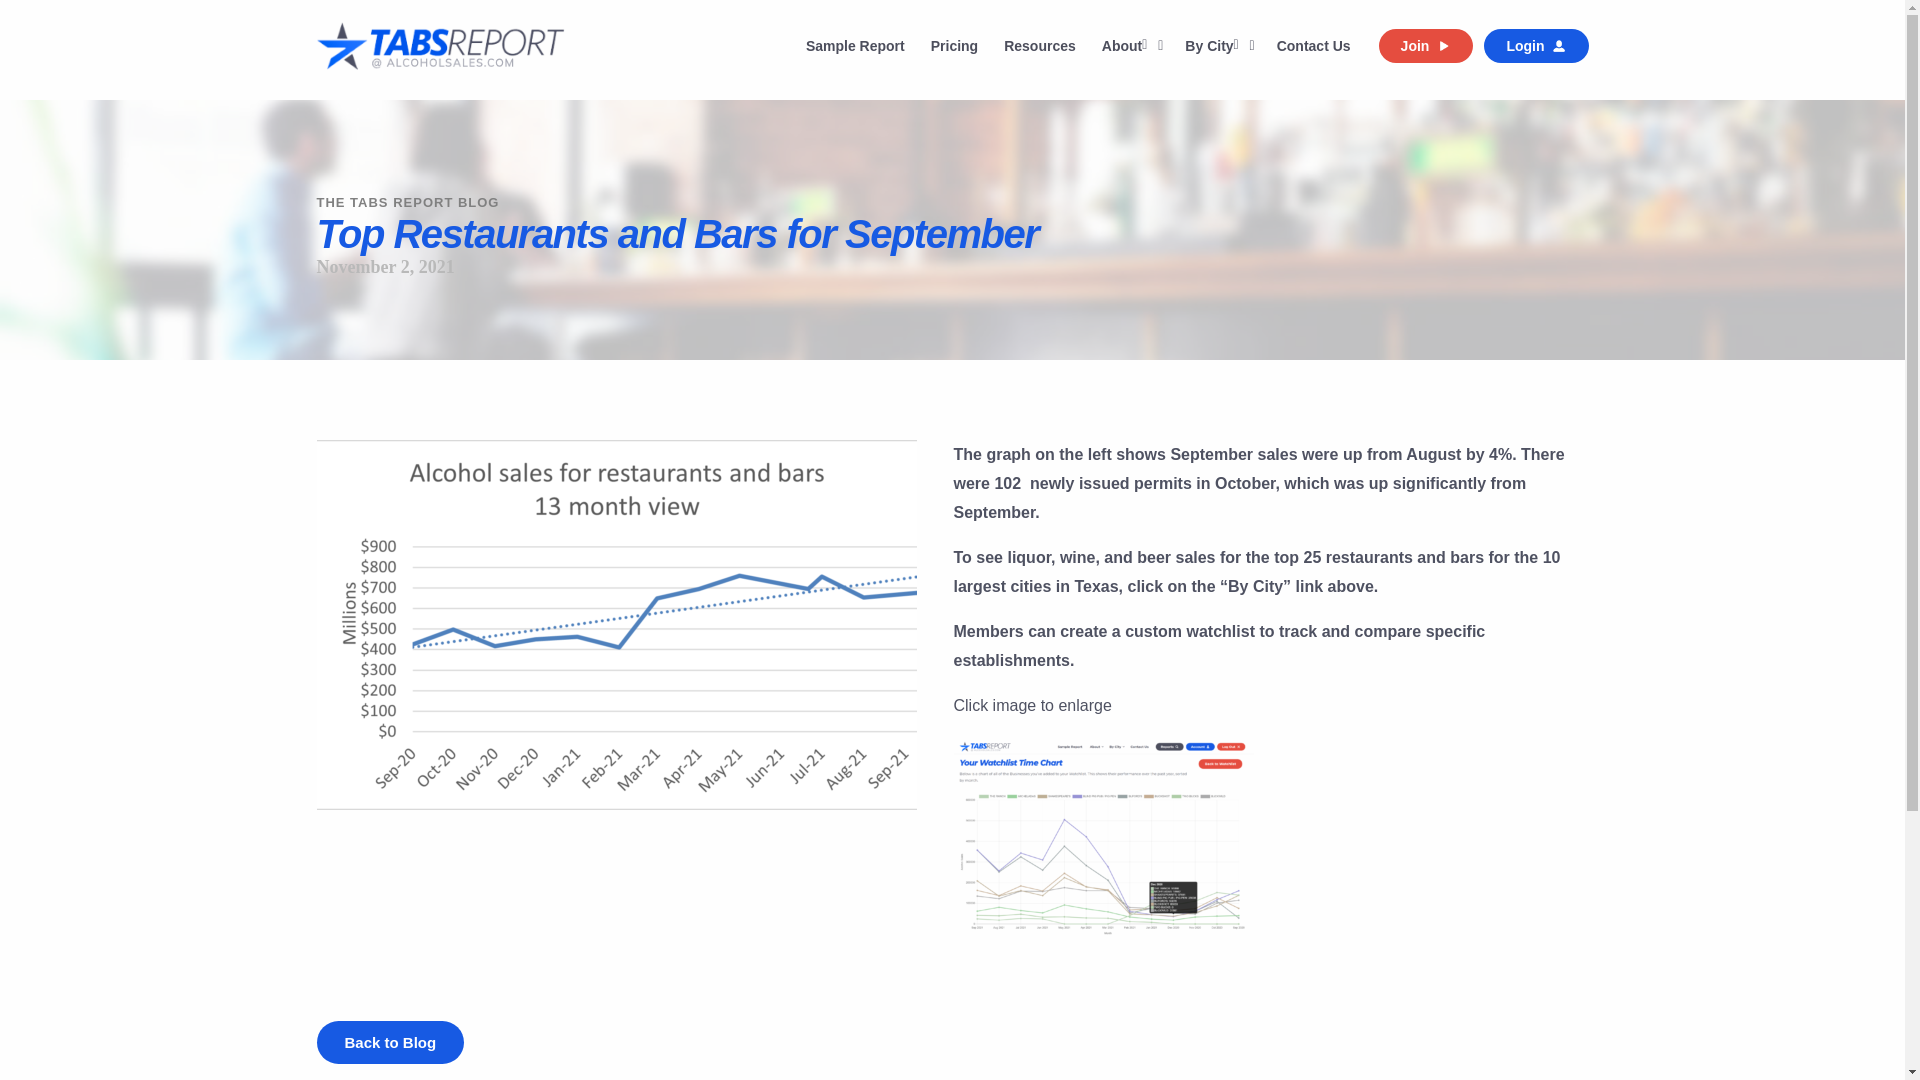 This screenshot has height=1080, width=1920. What do you see at coordinates (854, 46) in the screenshot?
I see `Sample Report` at bounding box center [854, 46].